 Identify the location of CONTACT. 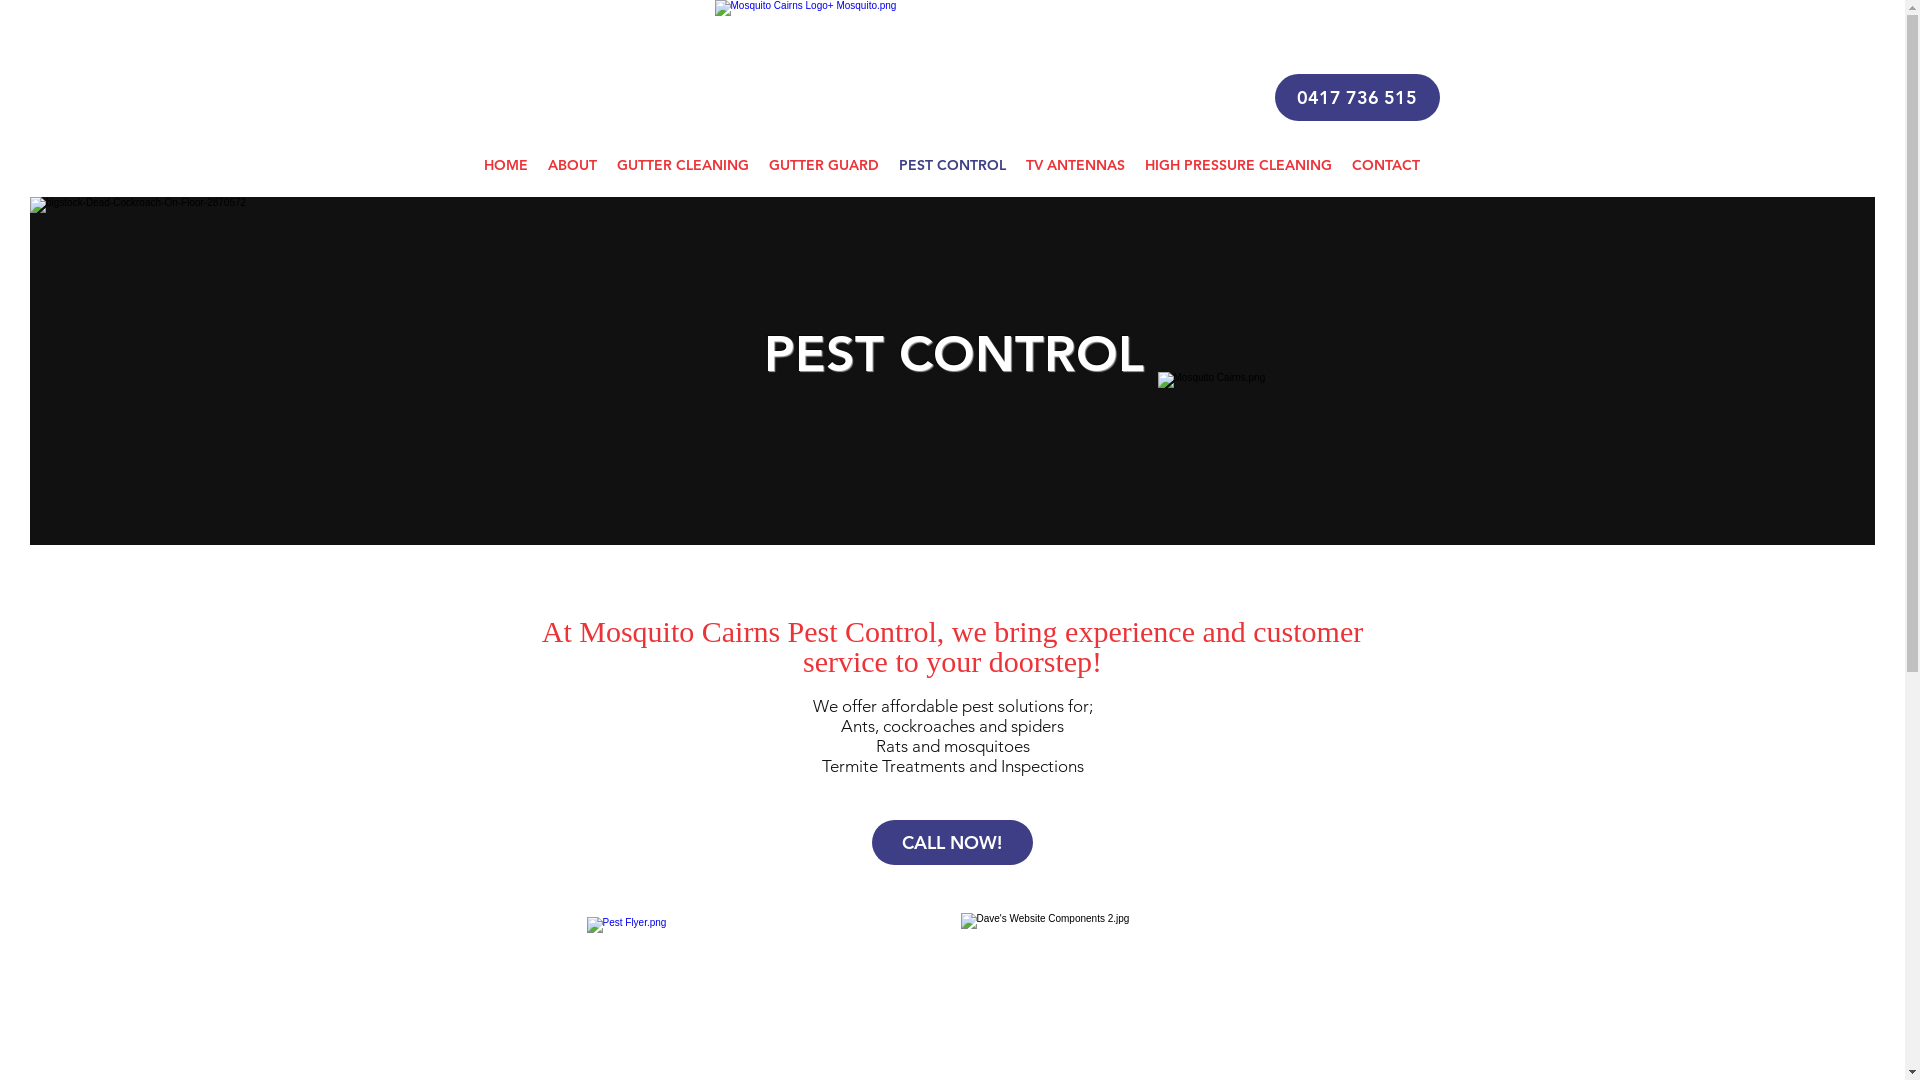
(1386, 166).